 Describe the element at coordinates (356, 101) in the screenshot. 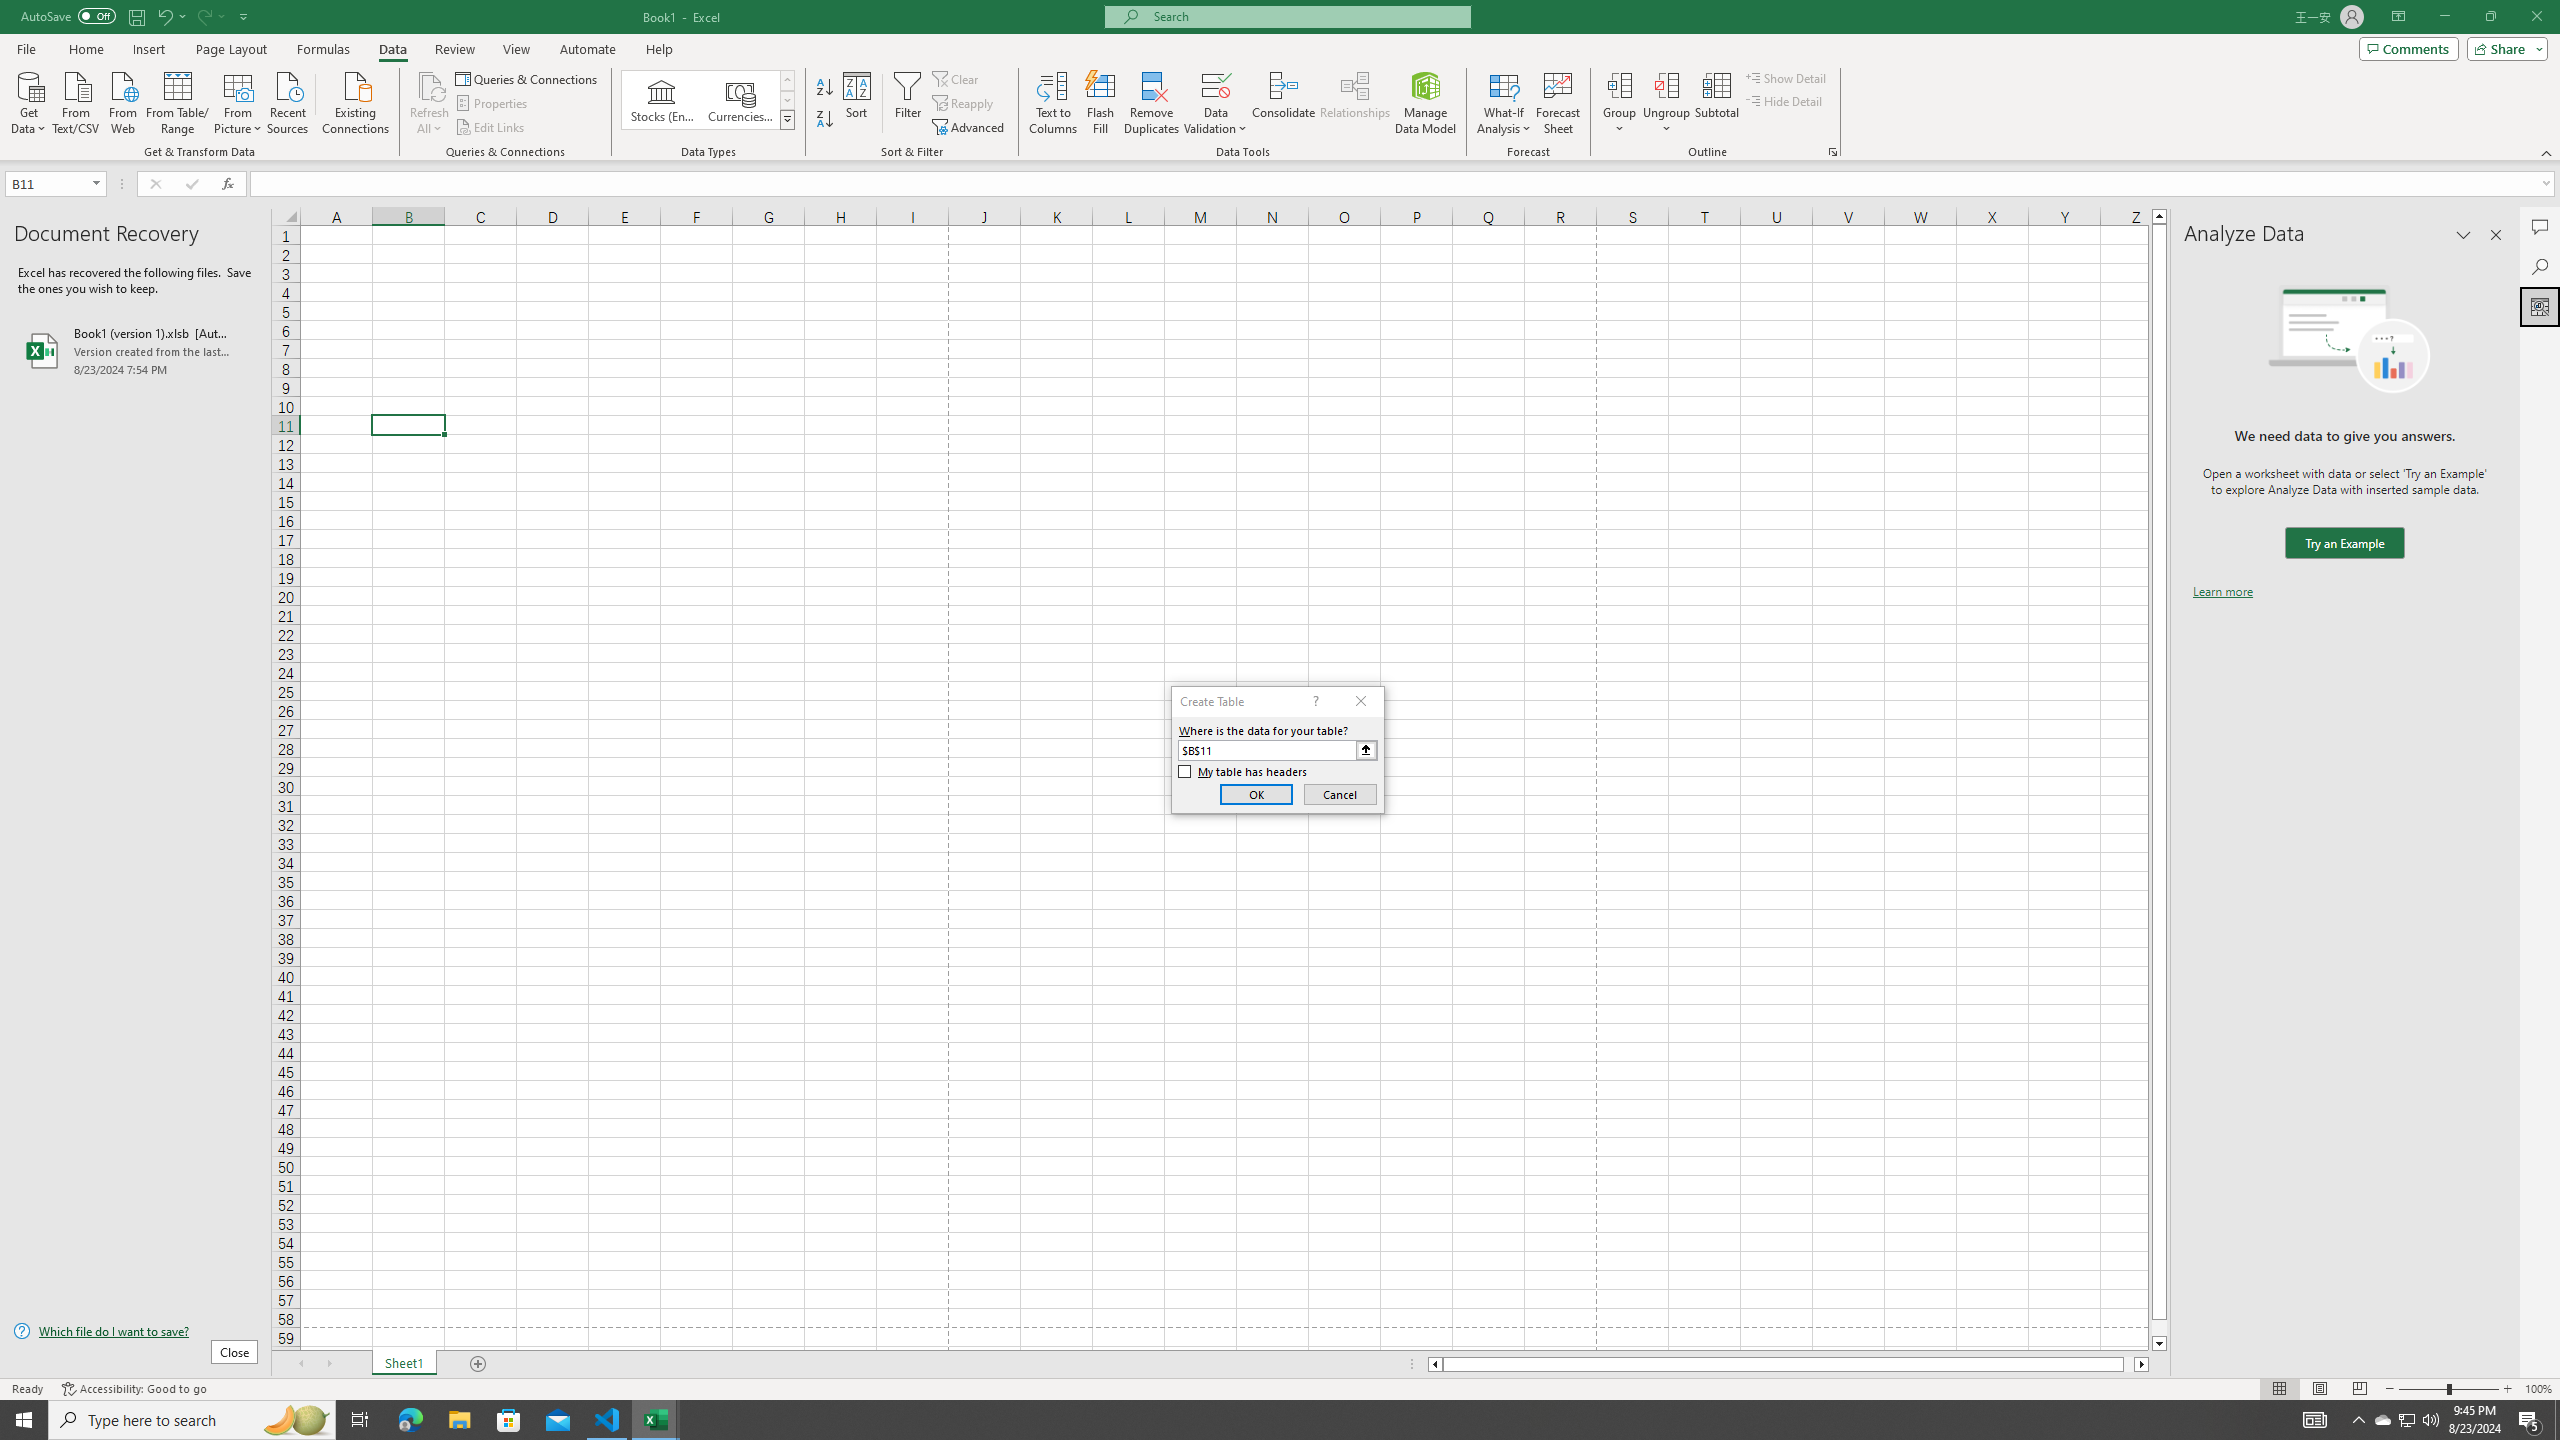

I see `Existing Connections` at that location.